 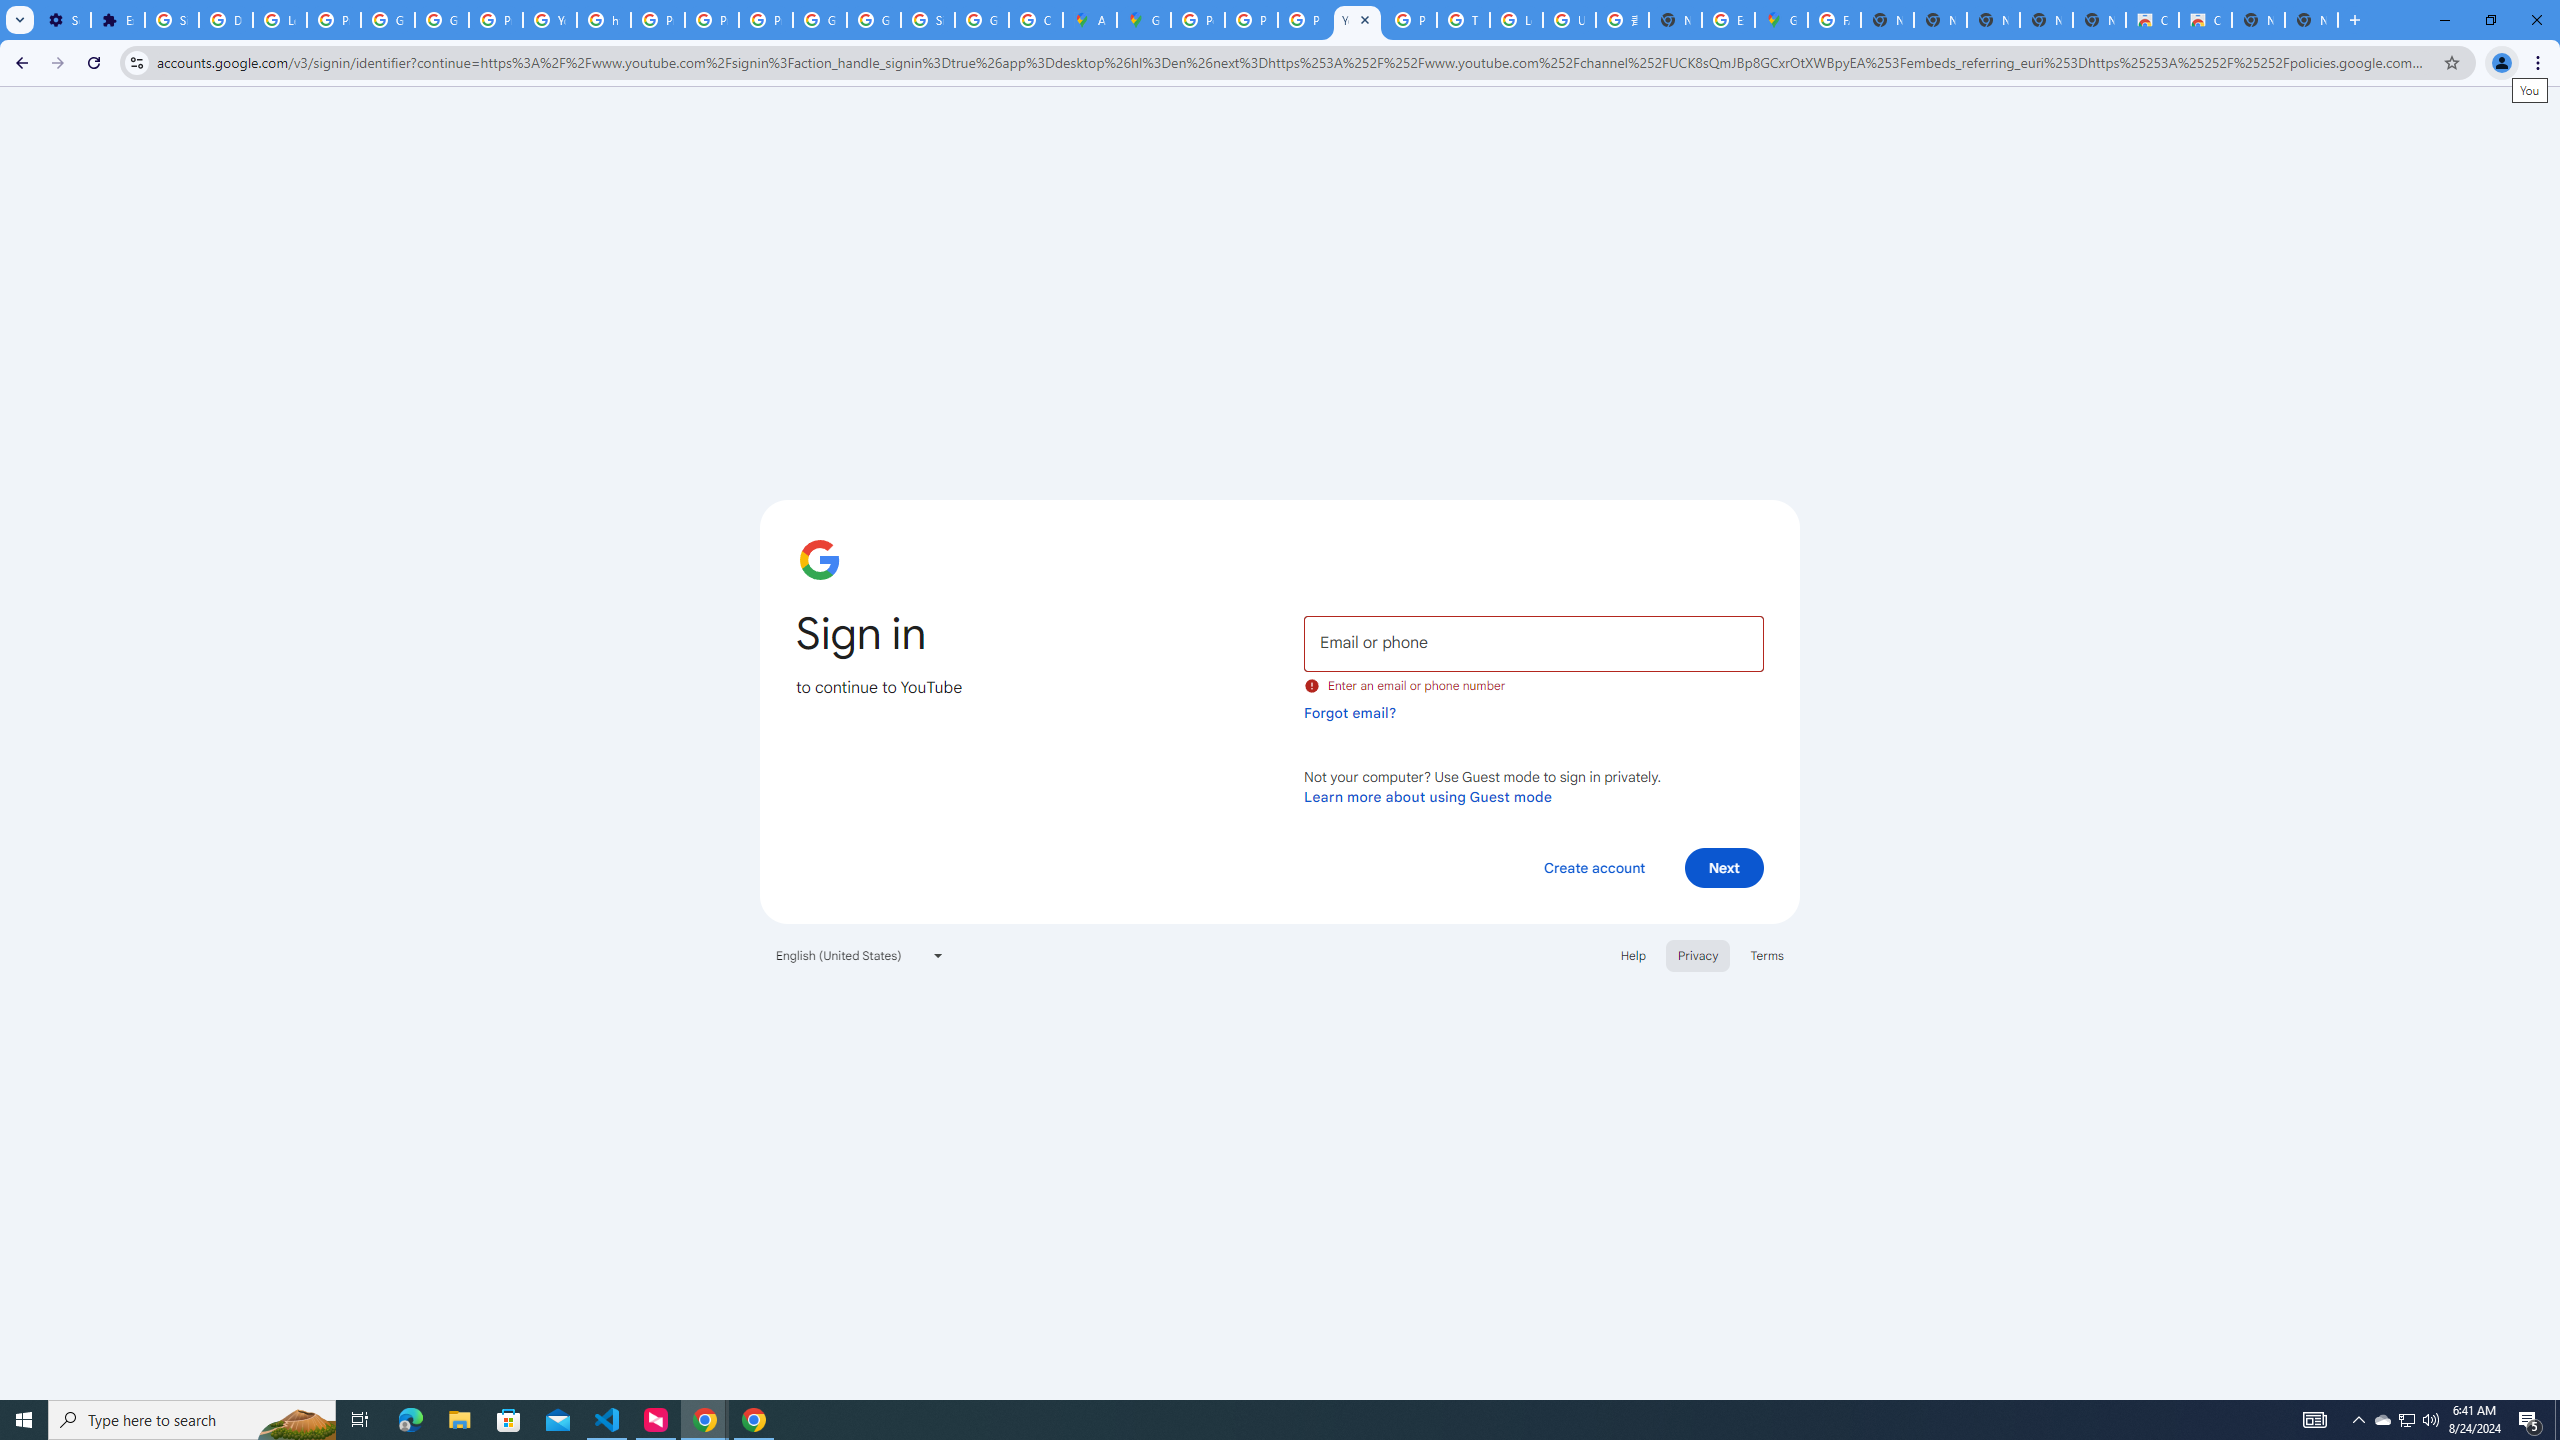 I want to click on Next, so click(x=1724, y=867).